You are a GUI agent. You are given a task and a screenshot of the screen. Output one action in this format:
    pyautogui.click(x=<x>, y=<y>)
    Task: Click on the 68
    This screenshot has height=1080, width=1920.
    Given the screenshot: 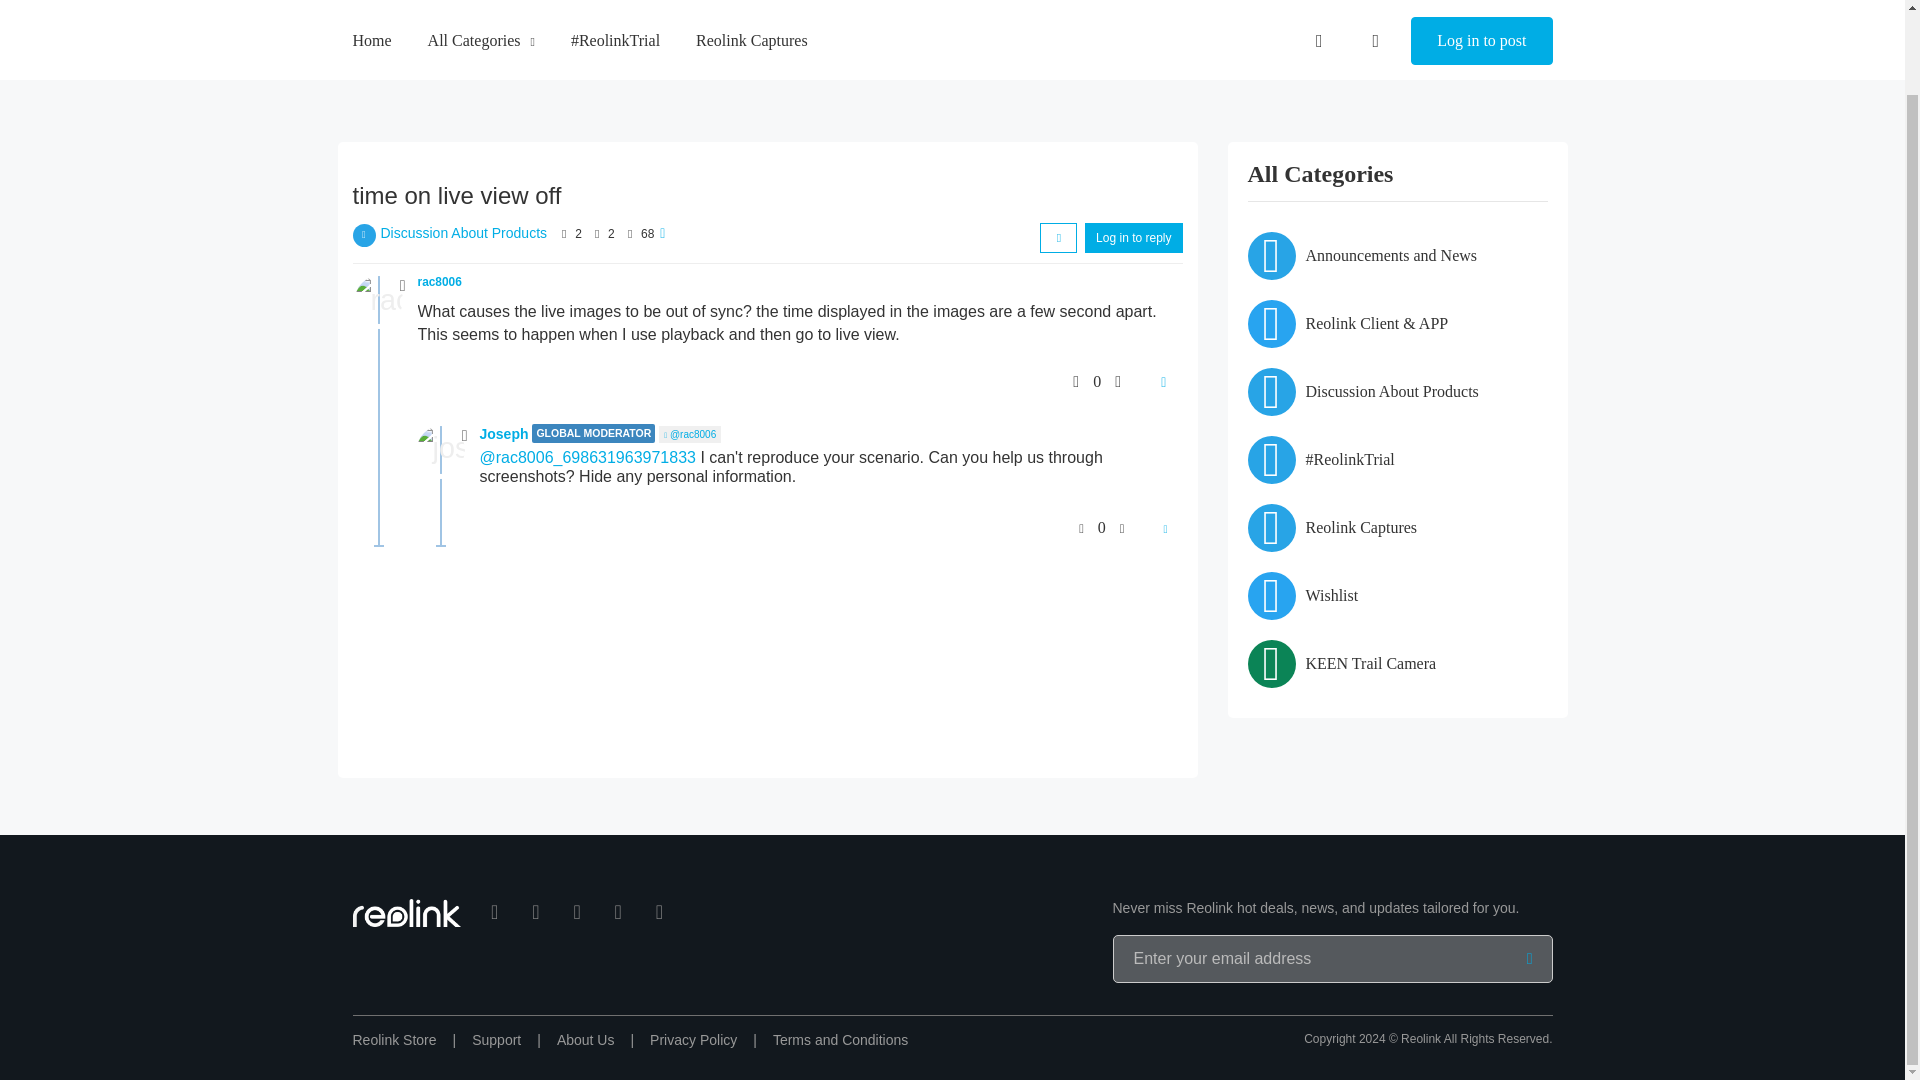 What is the action you would take?
    pyautogui.click(x=648, y=233)
    